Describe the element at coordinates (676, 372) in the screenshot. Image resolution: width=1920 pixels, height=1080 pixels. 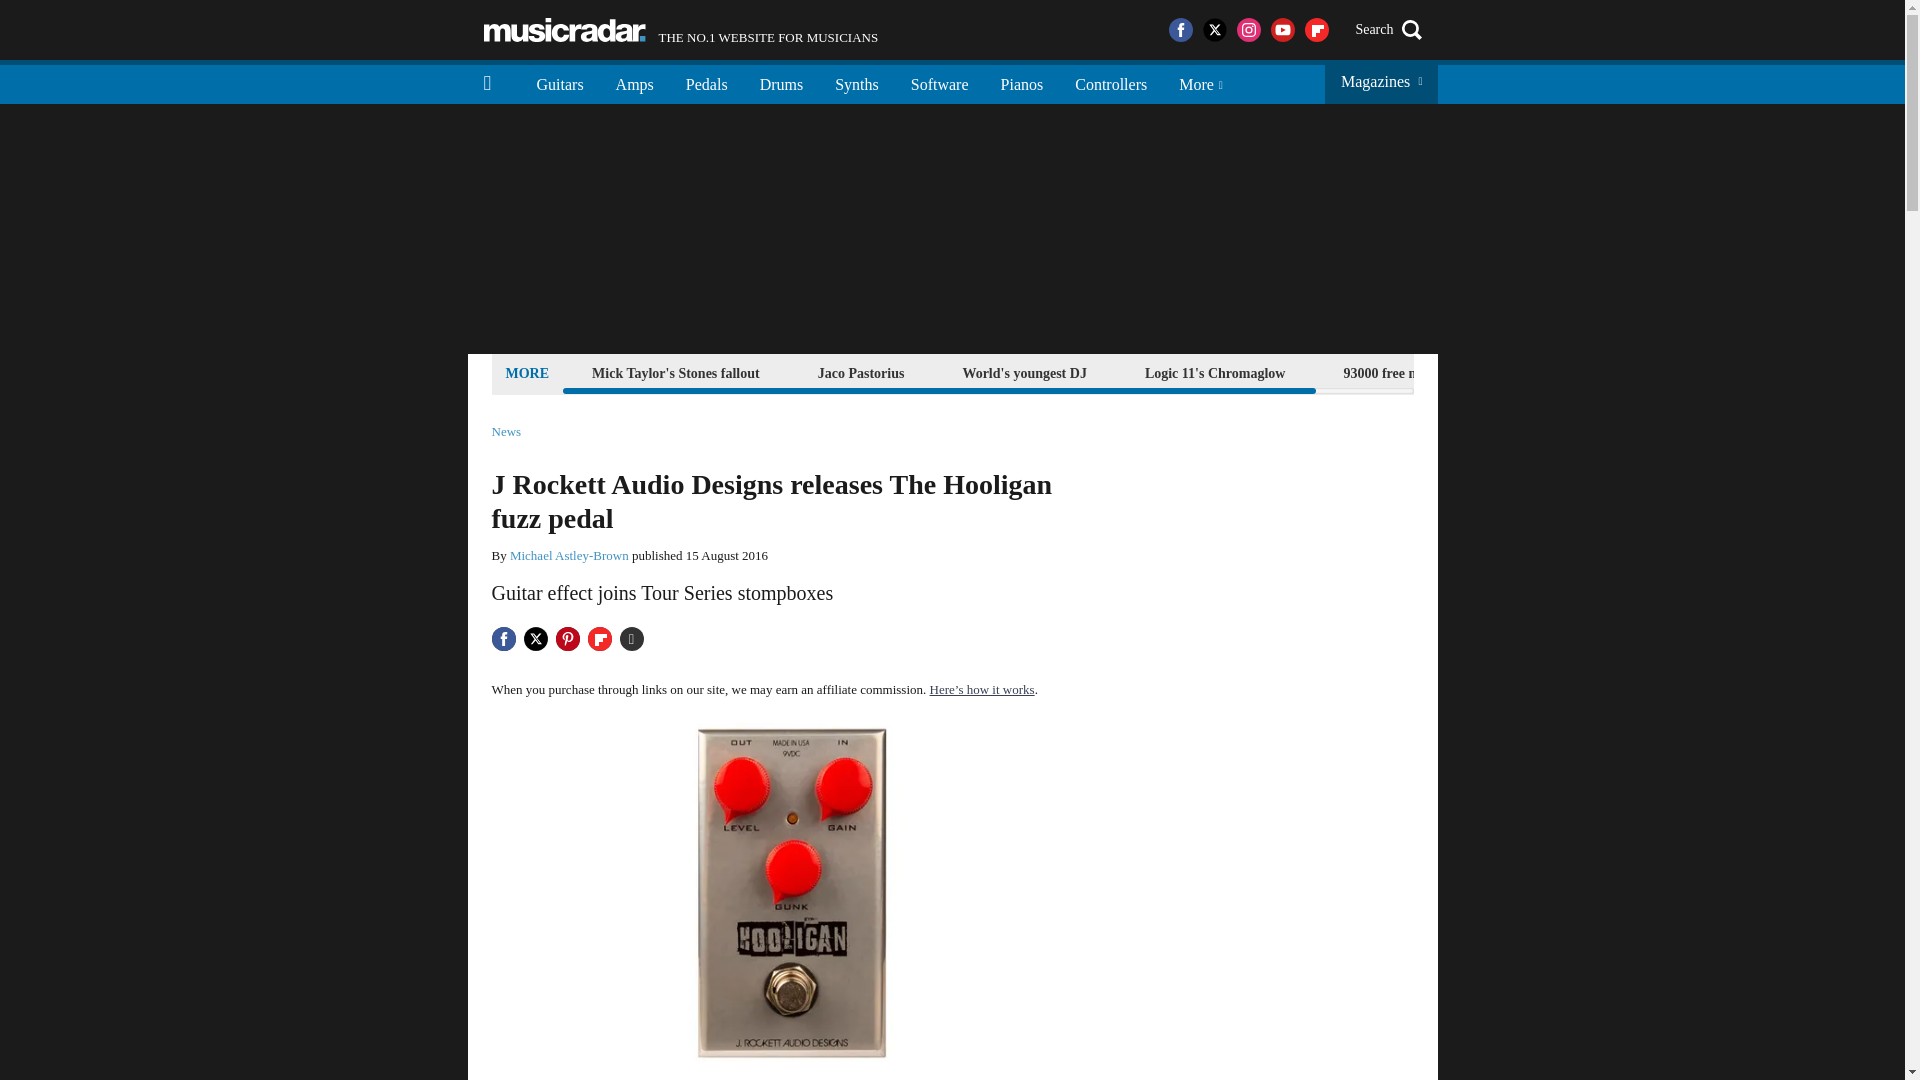
I see `Mick Taylor's Stones fallout` at that location.